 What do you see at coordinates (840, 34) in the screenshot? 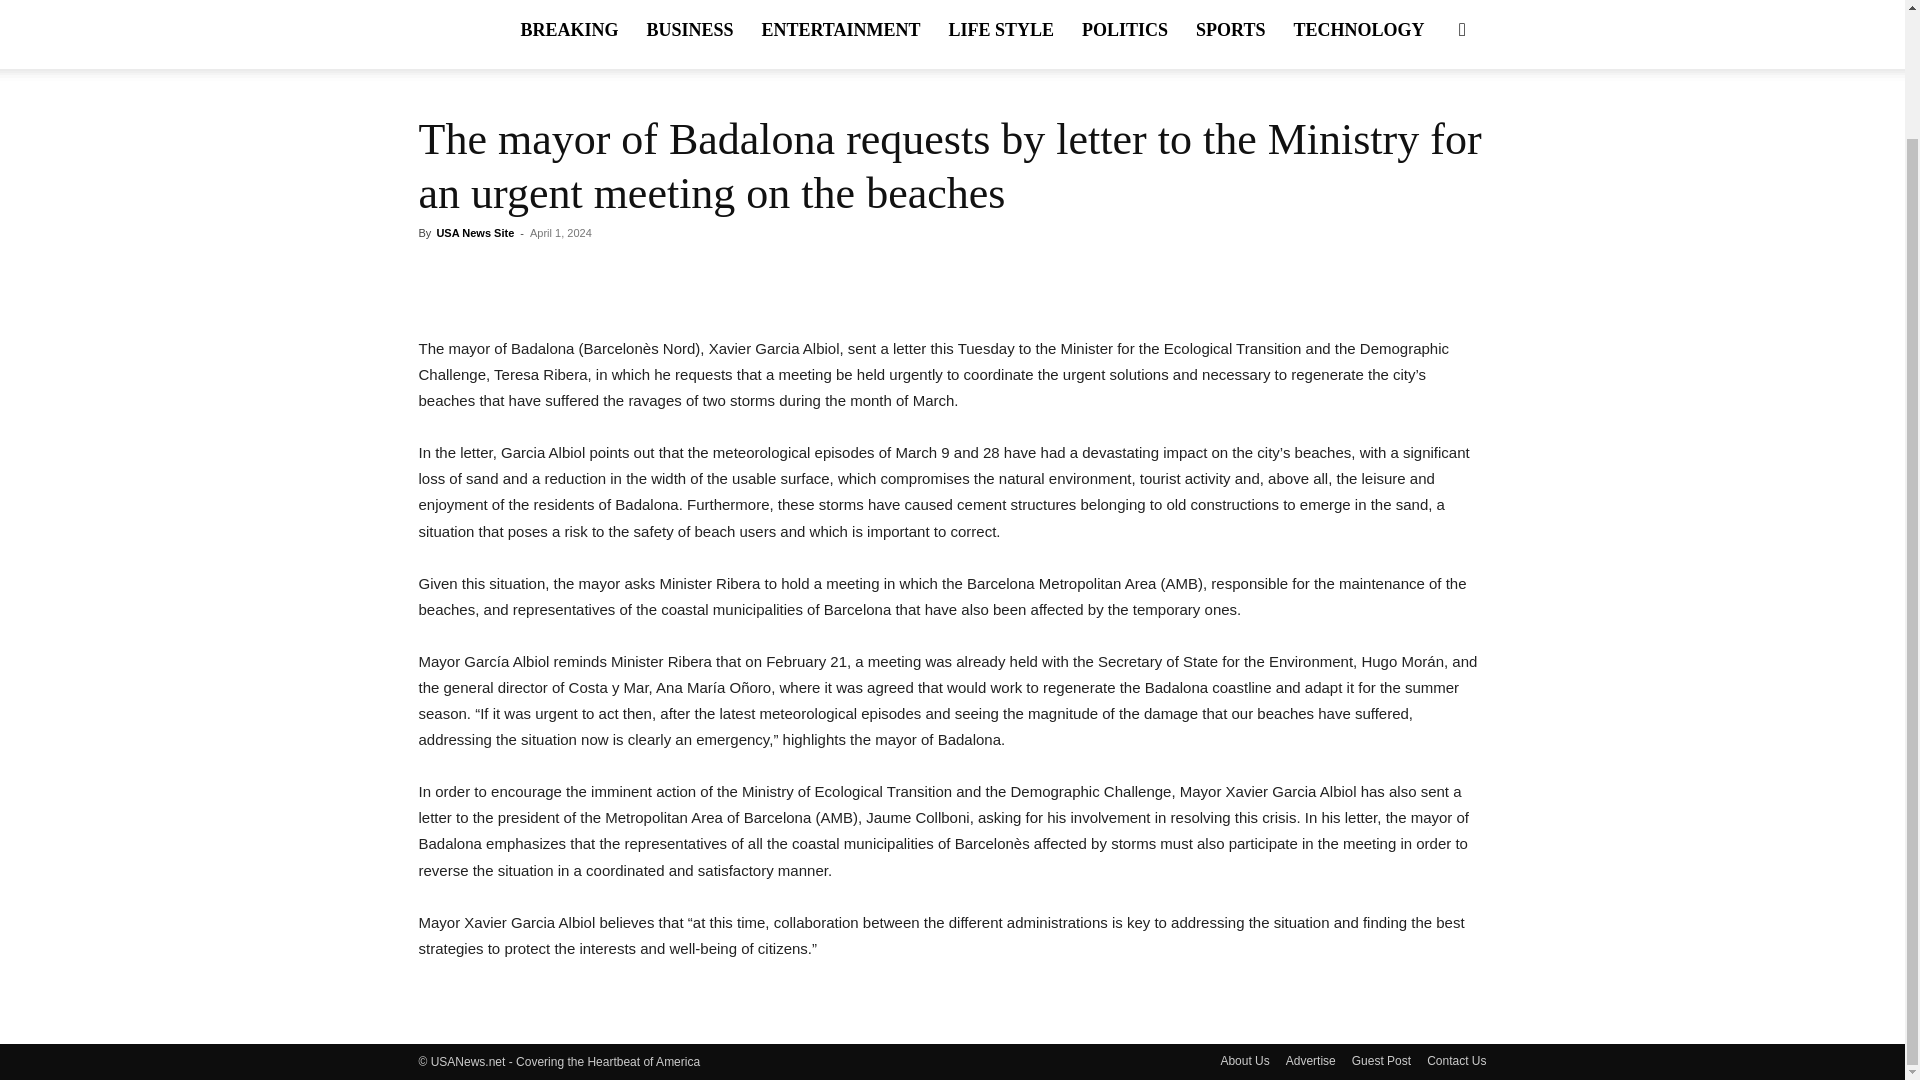
I see `ENTERTAINMENT` at bounding box center [840, 34].